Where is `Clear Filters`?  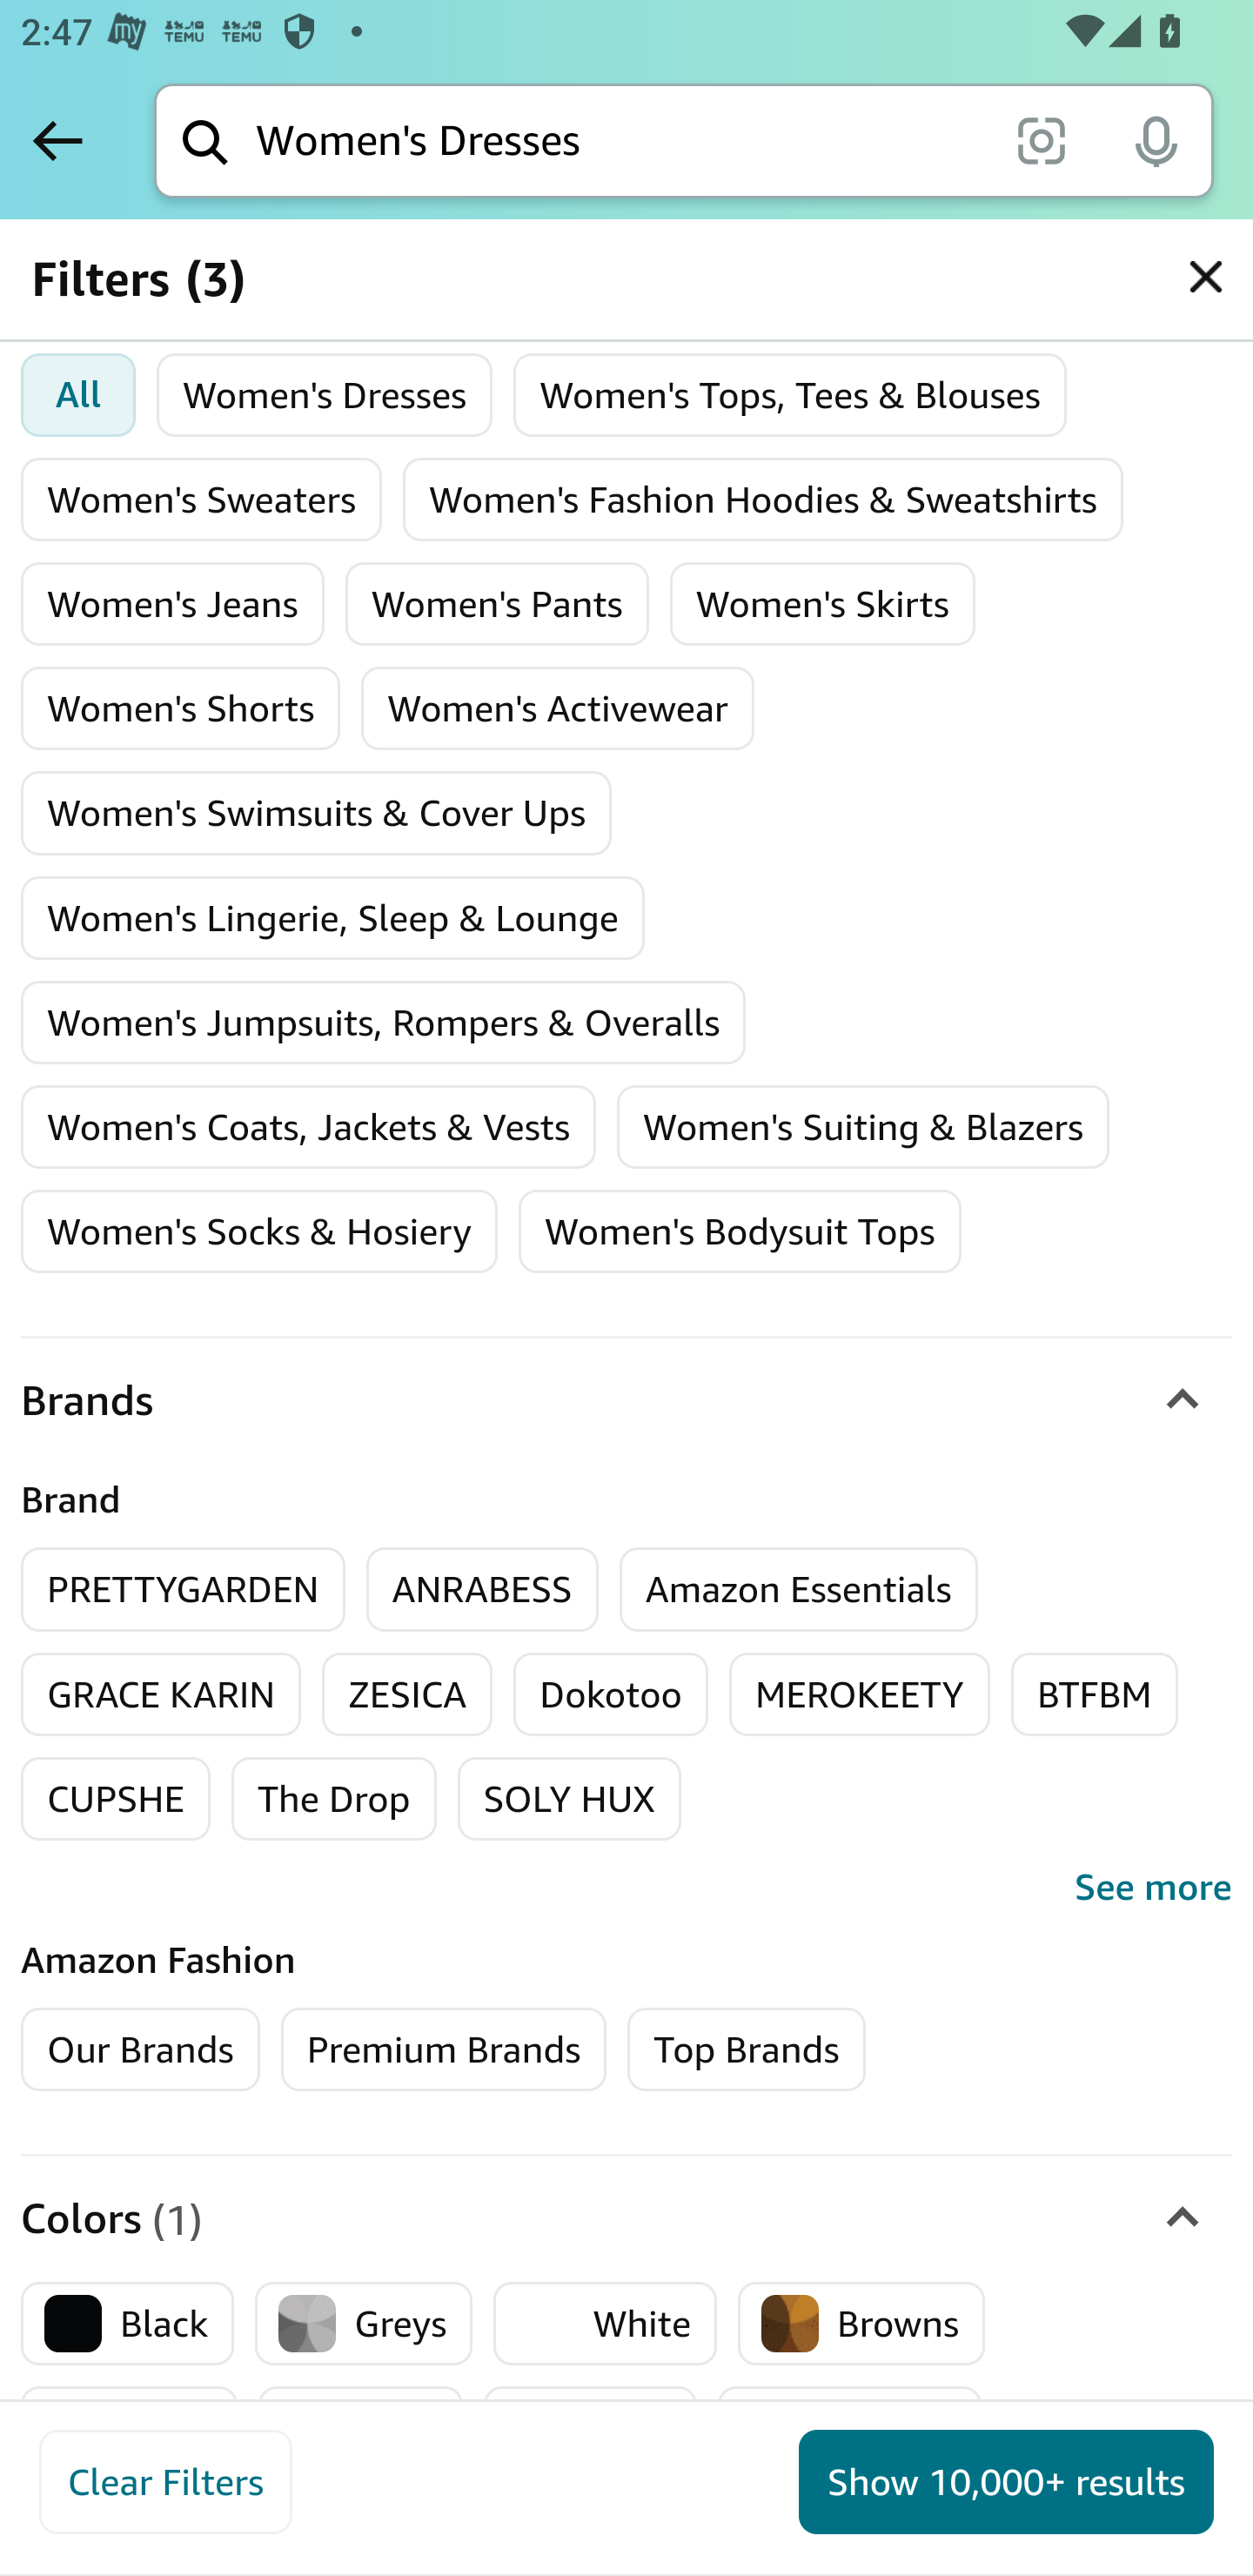 Clear Filters is located at coordinates (165, 2482).